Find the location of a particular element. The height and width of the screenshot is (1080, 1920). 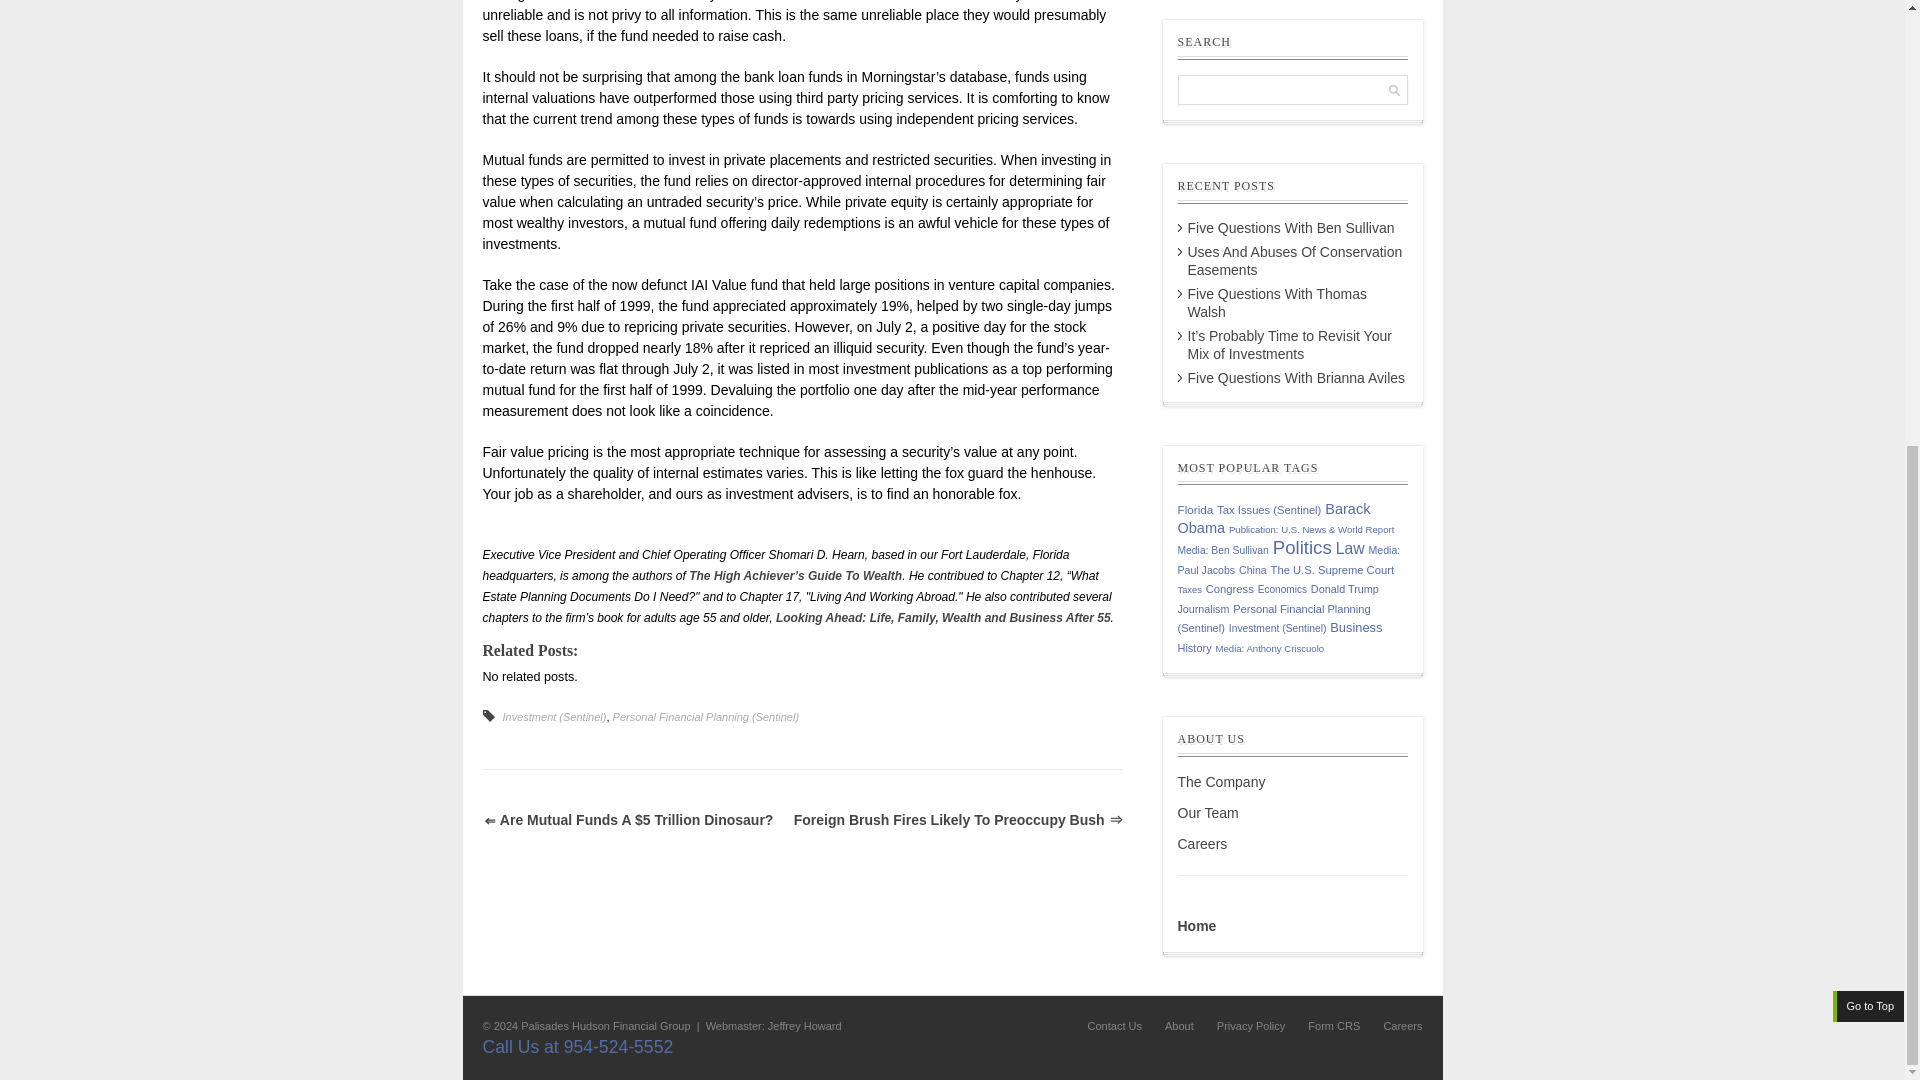

Looking Ahead: Life, Family, Wealth and Business After 55 is located at coordinates (943, 618).